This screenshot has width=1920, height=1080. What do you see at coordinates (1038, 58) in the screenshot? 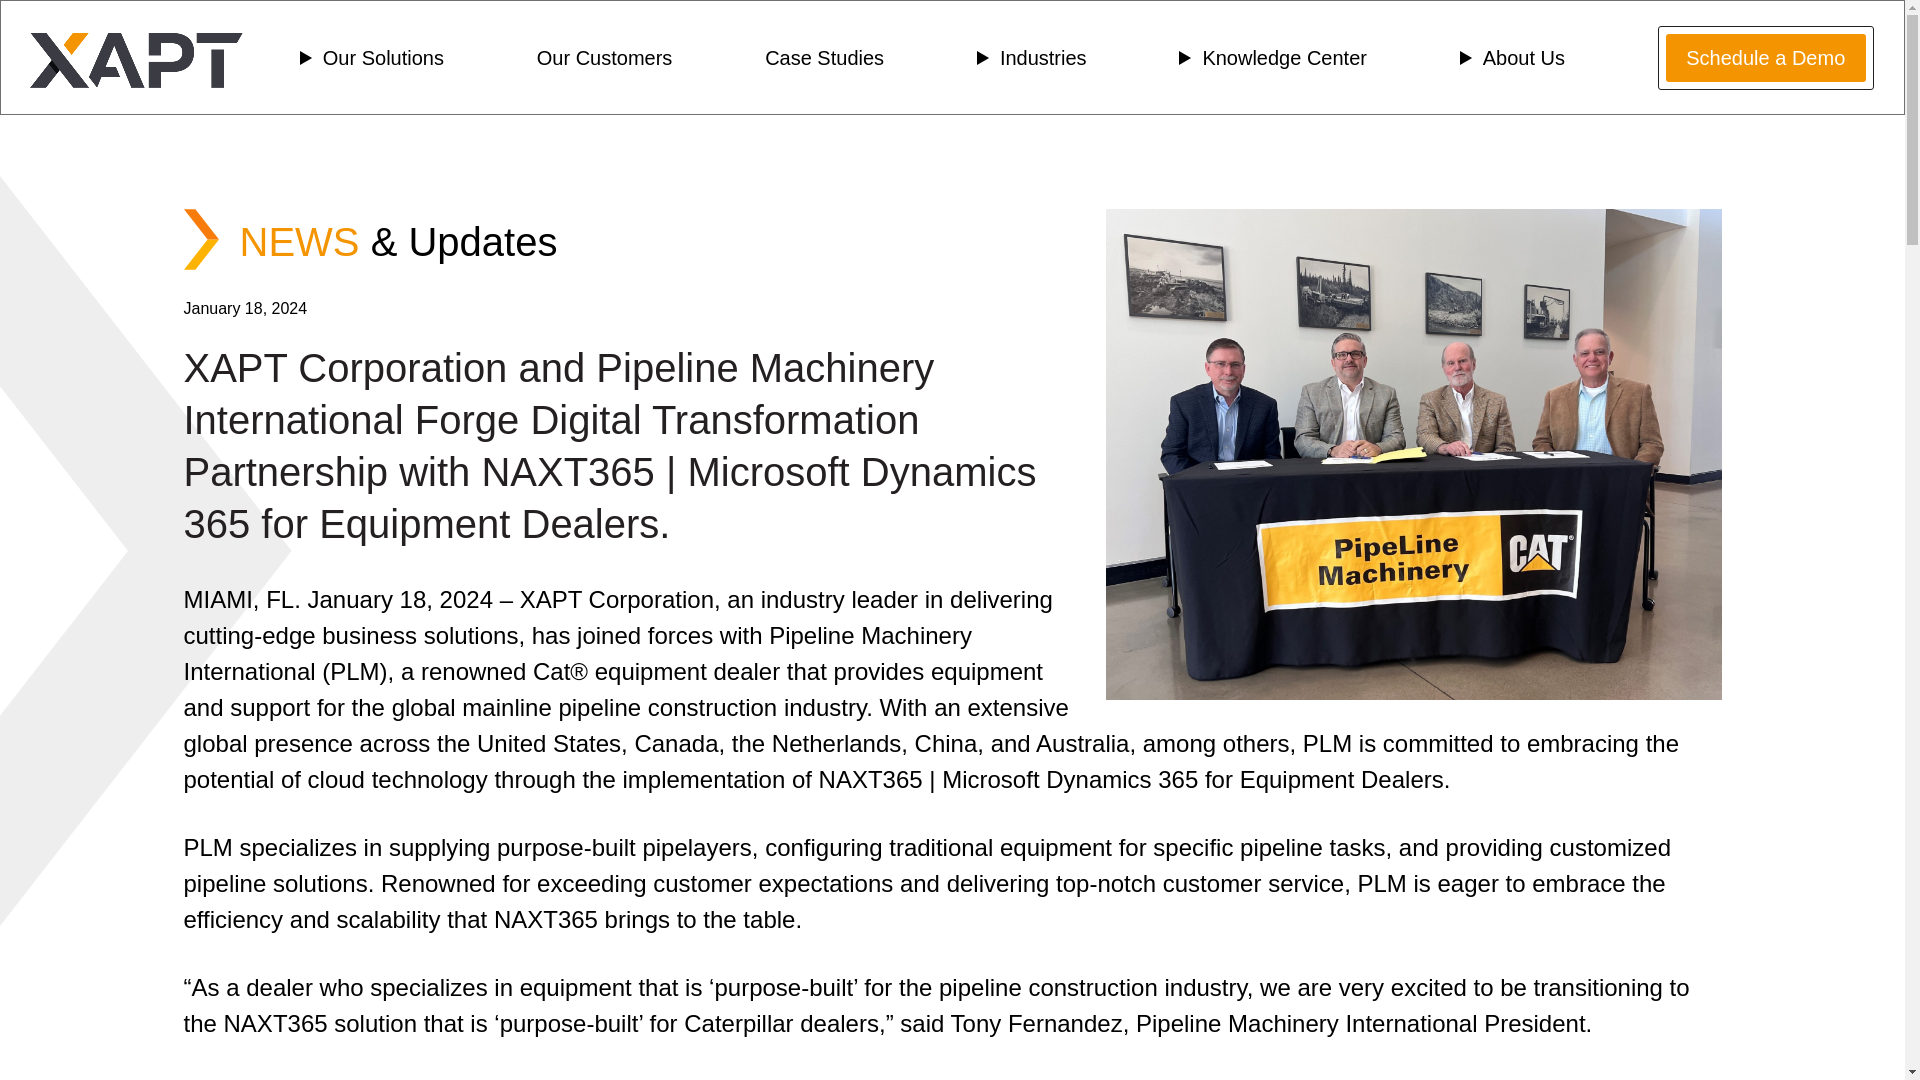
I see `Industries` at bounding box center [1038, 58].